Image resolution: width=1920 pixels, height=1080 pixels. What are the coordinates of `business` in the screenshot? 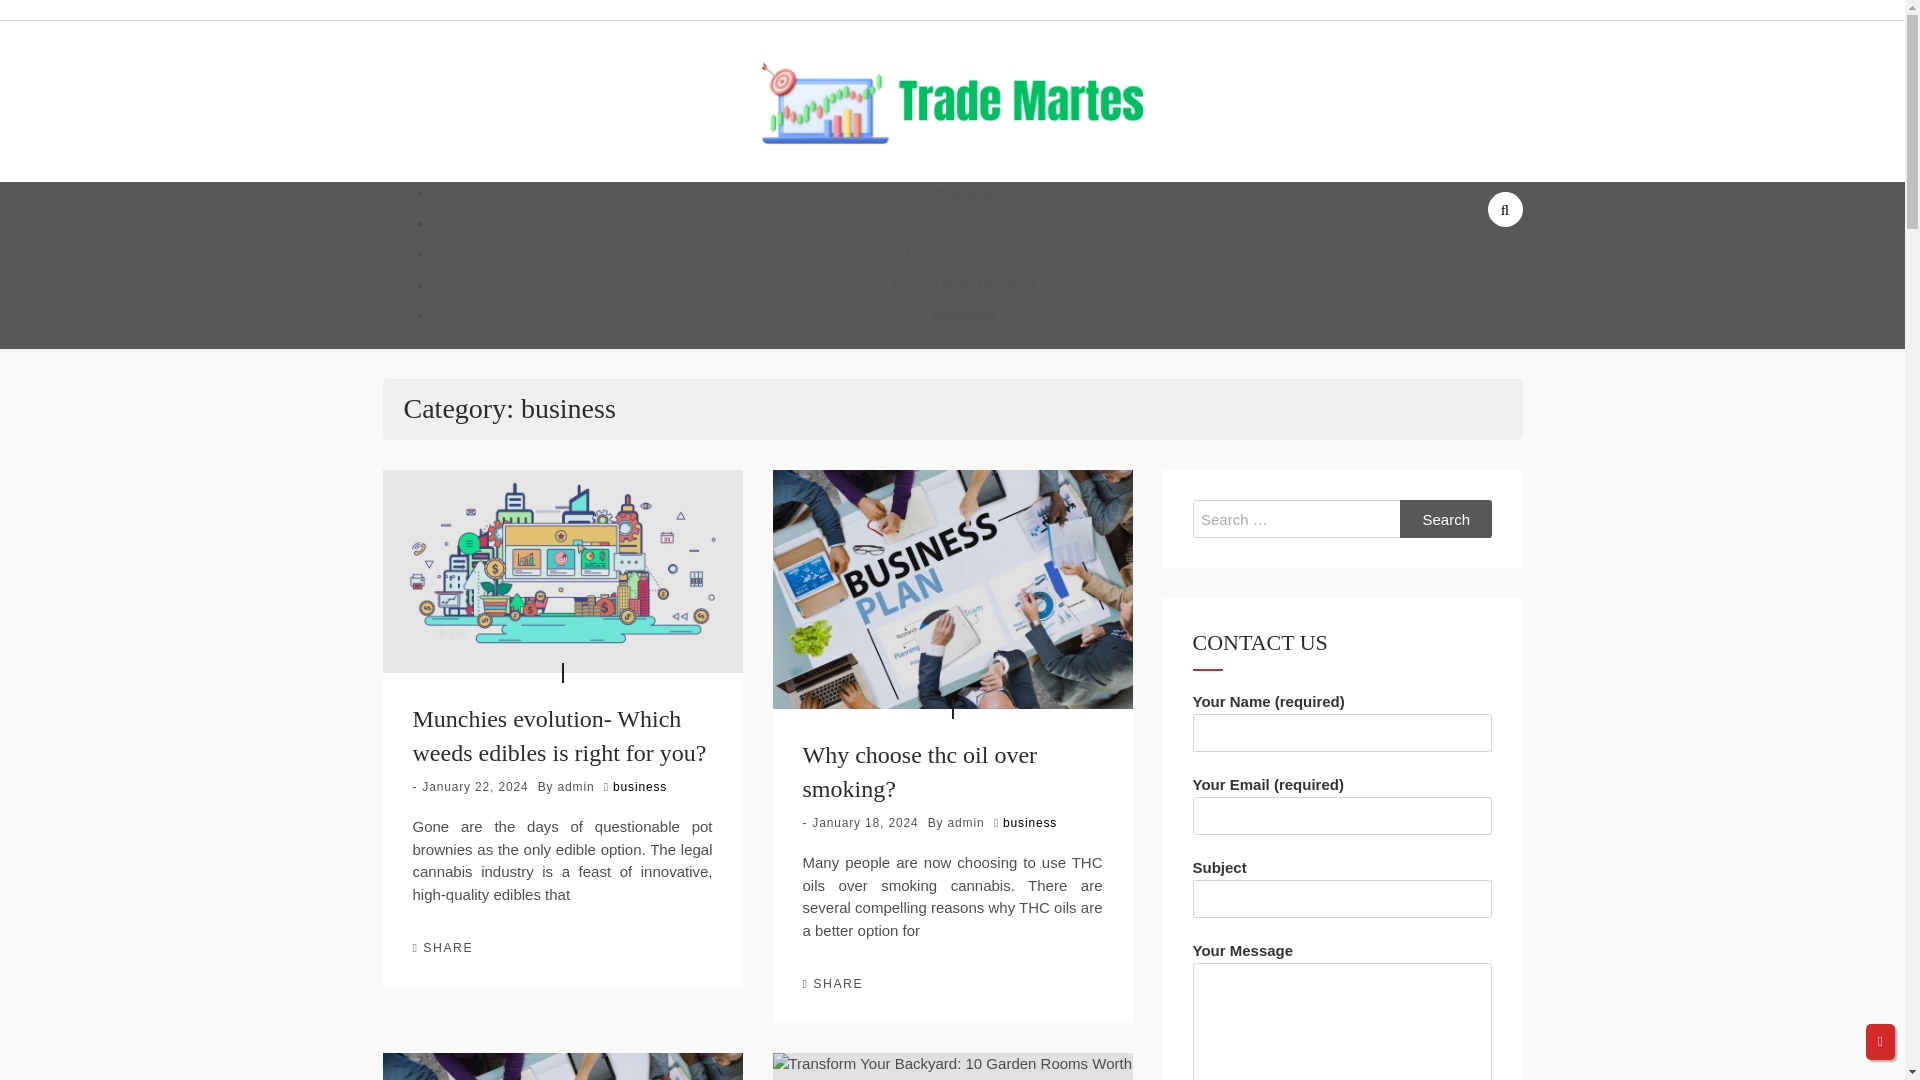 It's located at (639, 786).